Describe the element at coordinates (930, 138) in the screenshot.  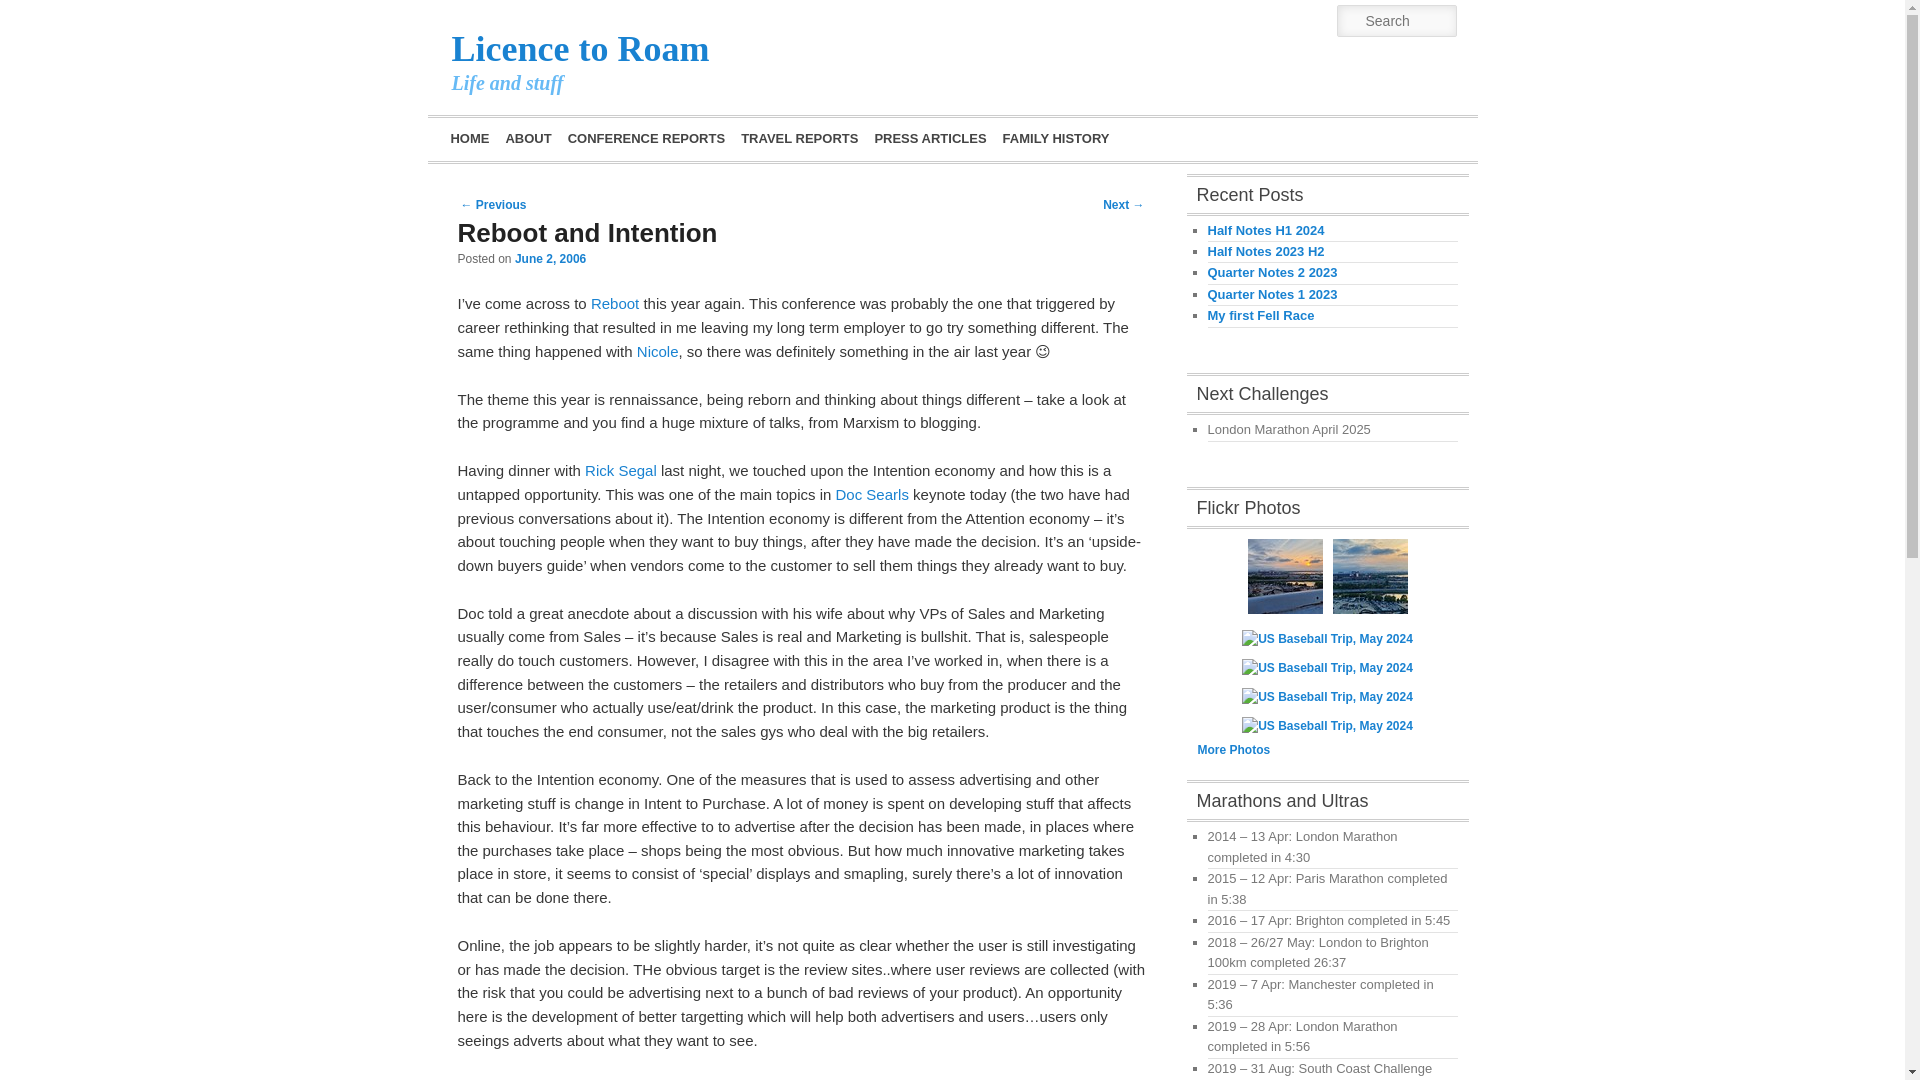
I see `PRESS ARTICLES` at that location.